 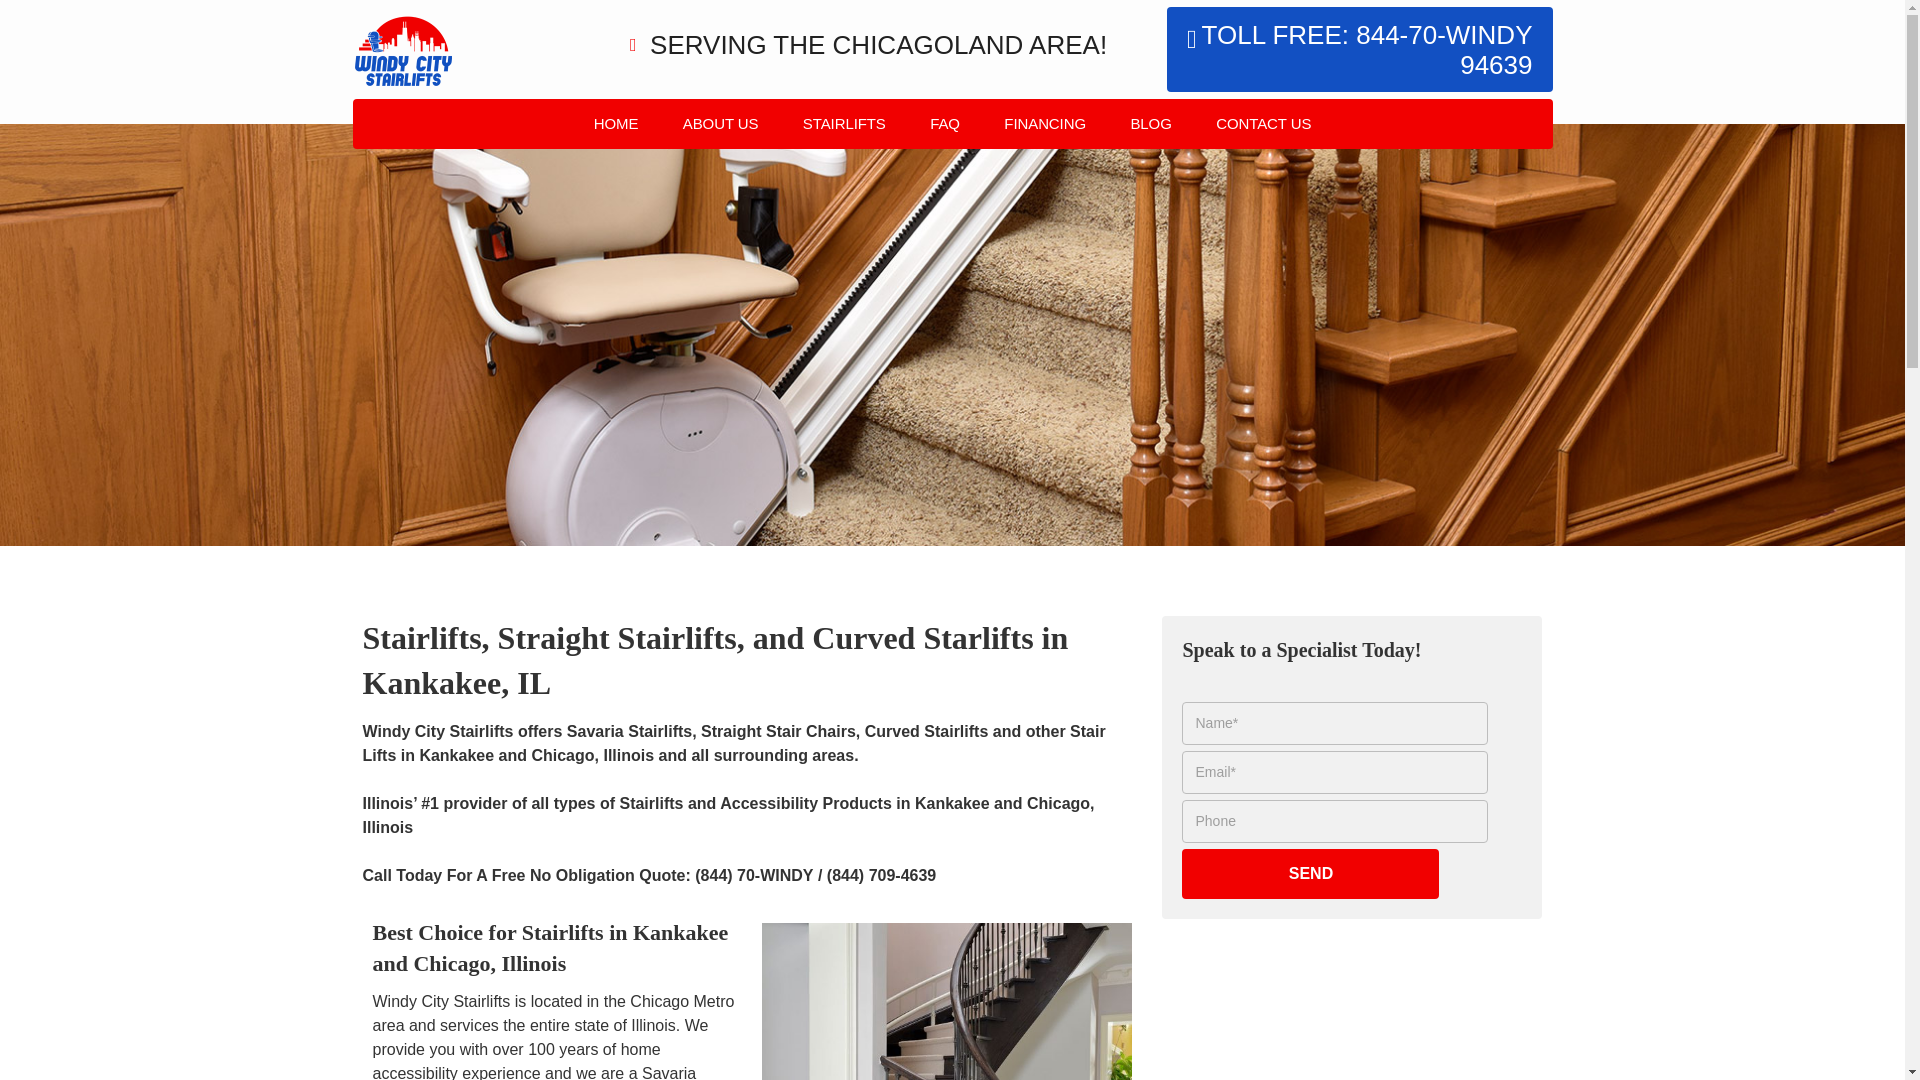 What do you see at coordinates (1044, 124) in the screenshot?
I see `FINANCING` at bounding box center [1044, 124].